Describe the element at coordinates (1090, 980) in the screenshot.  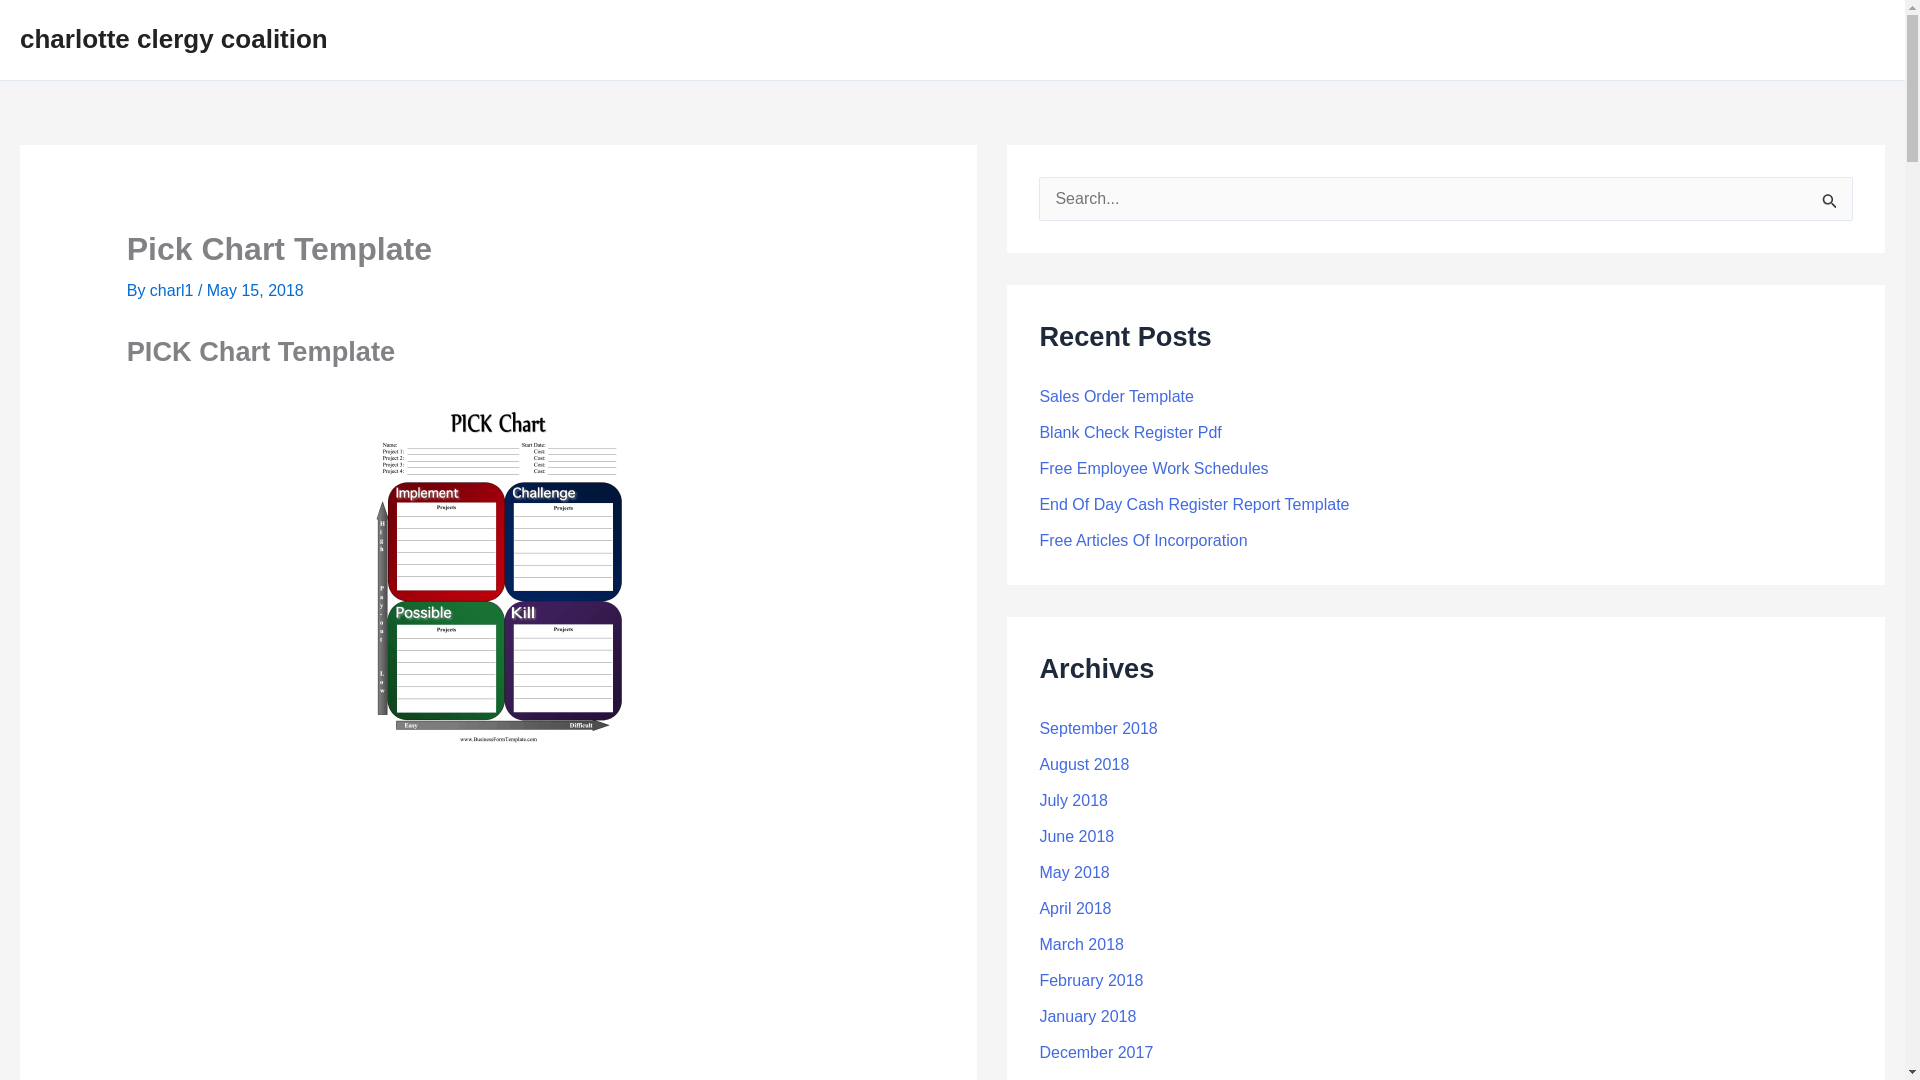
I see `February 2018` at that location.